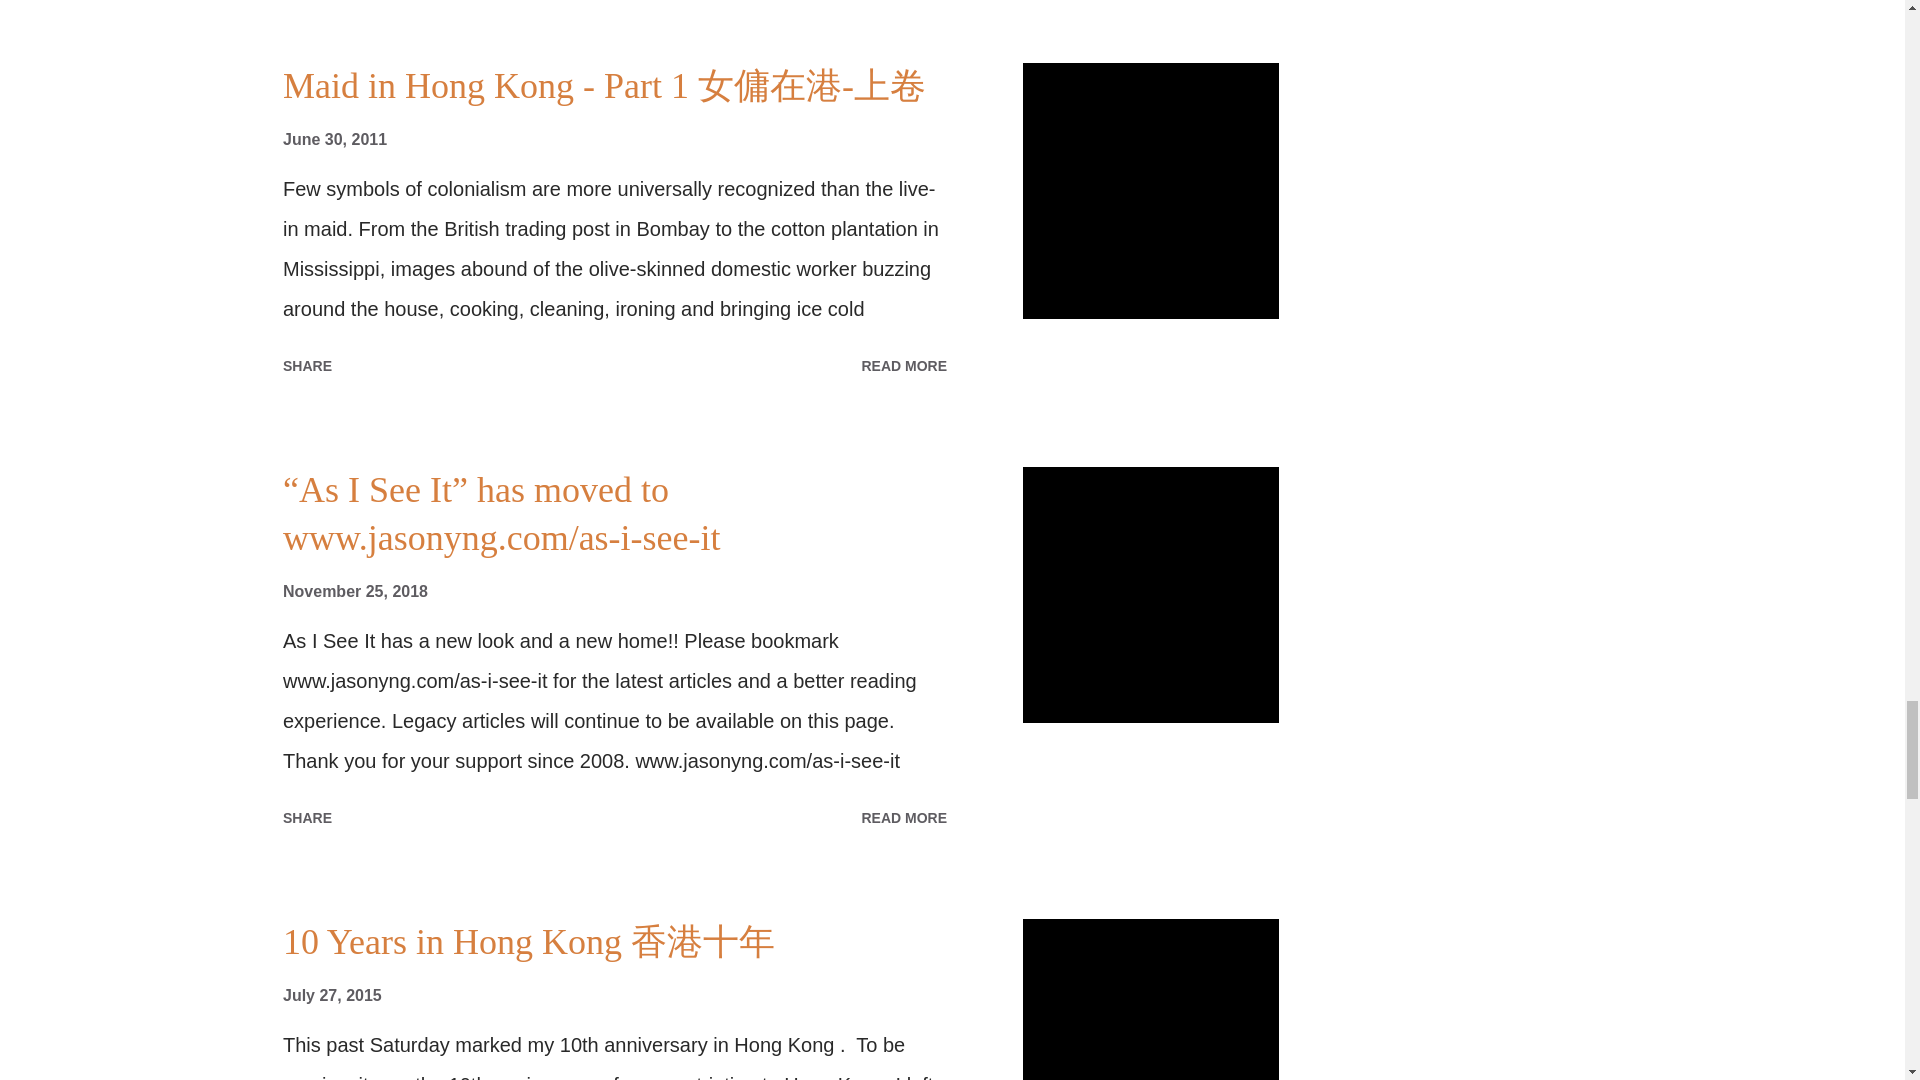 This screenshot has width=1920, height=1080. What do you see at coordinates (306, 366) in the screenshot?
I see `SHARE` at bounding box center [306, 366].